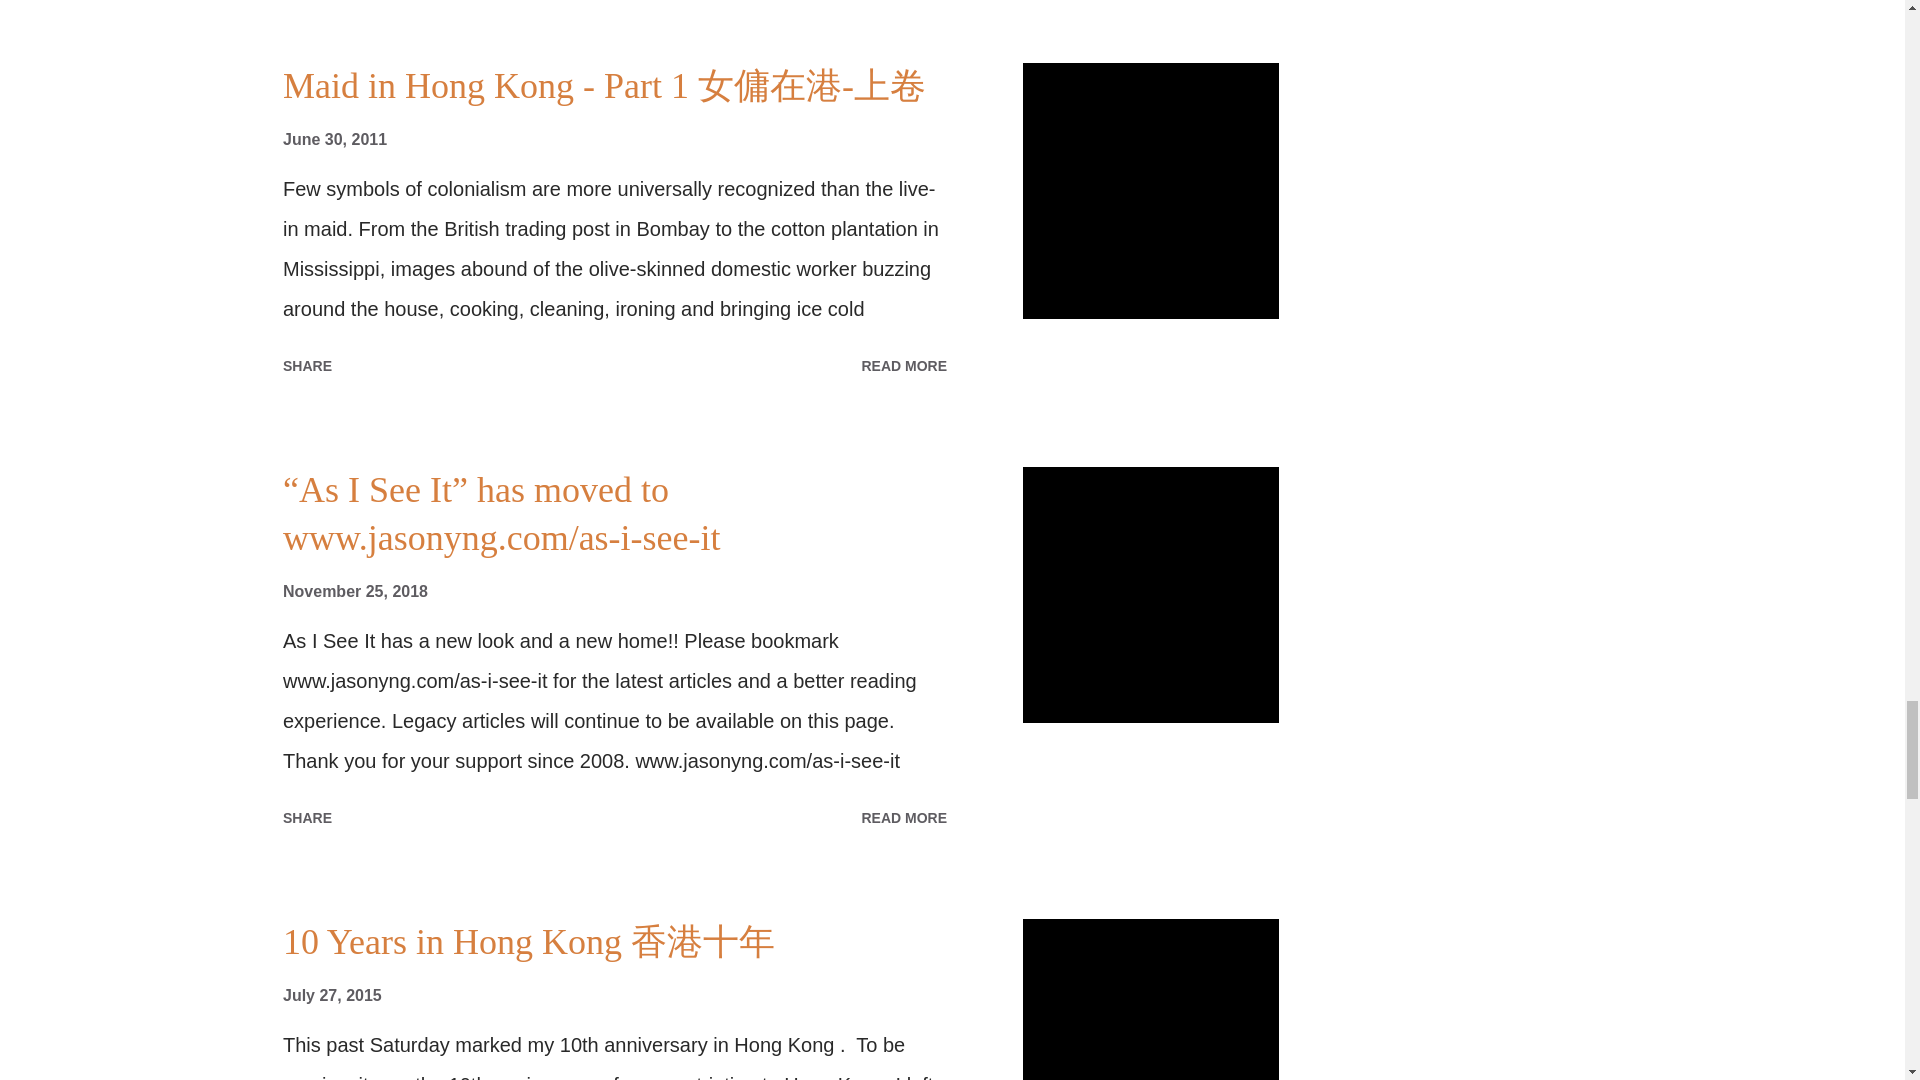 This screenshot has width=1920, height=1080. What do you see at coordinates (306, 366) in the screenshot?
I see `SHARE` at bounding box center [306, 366].